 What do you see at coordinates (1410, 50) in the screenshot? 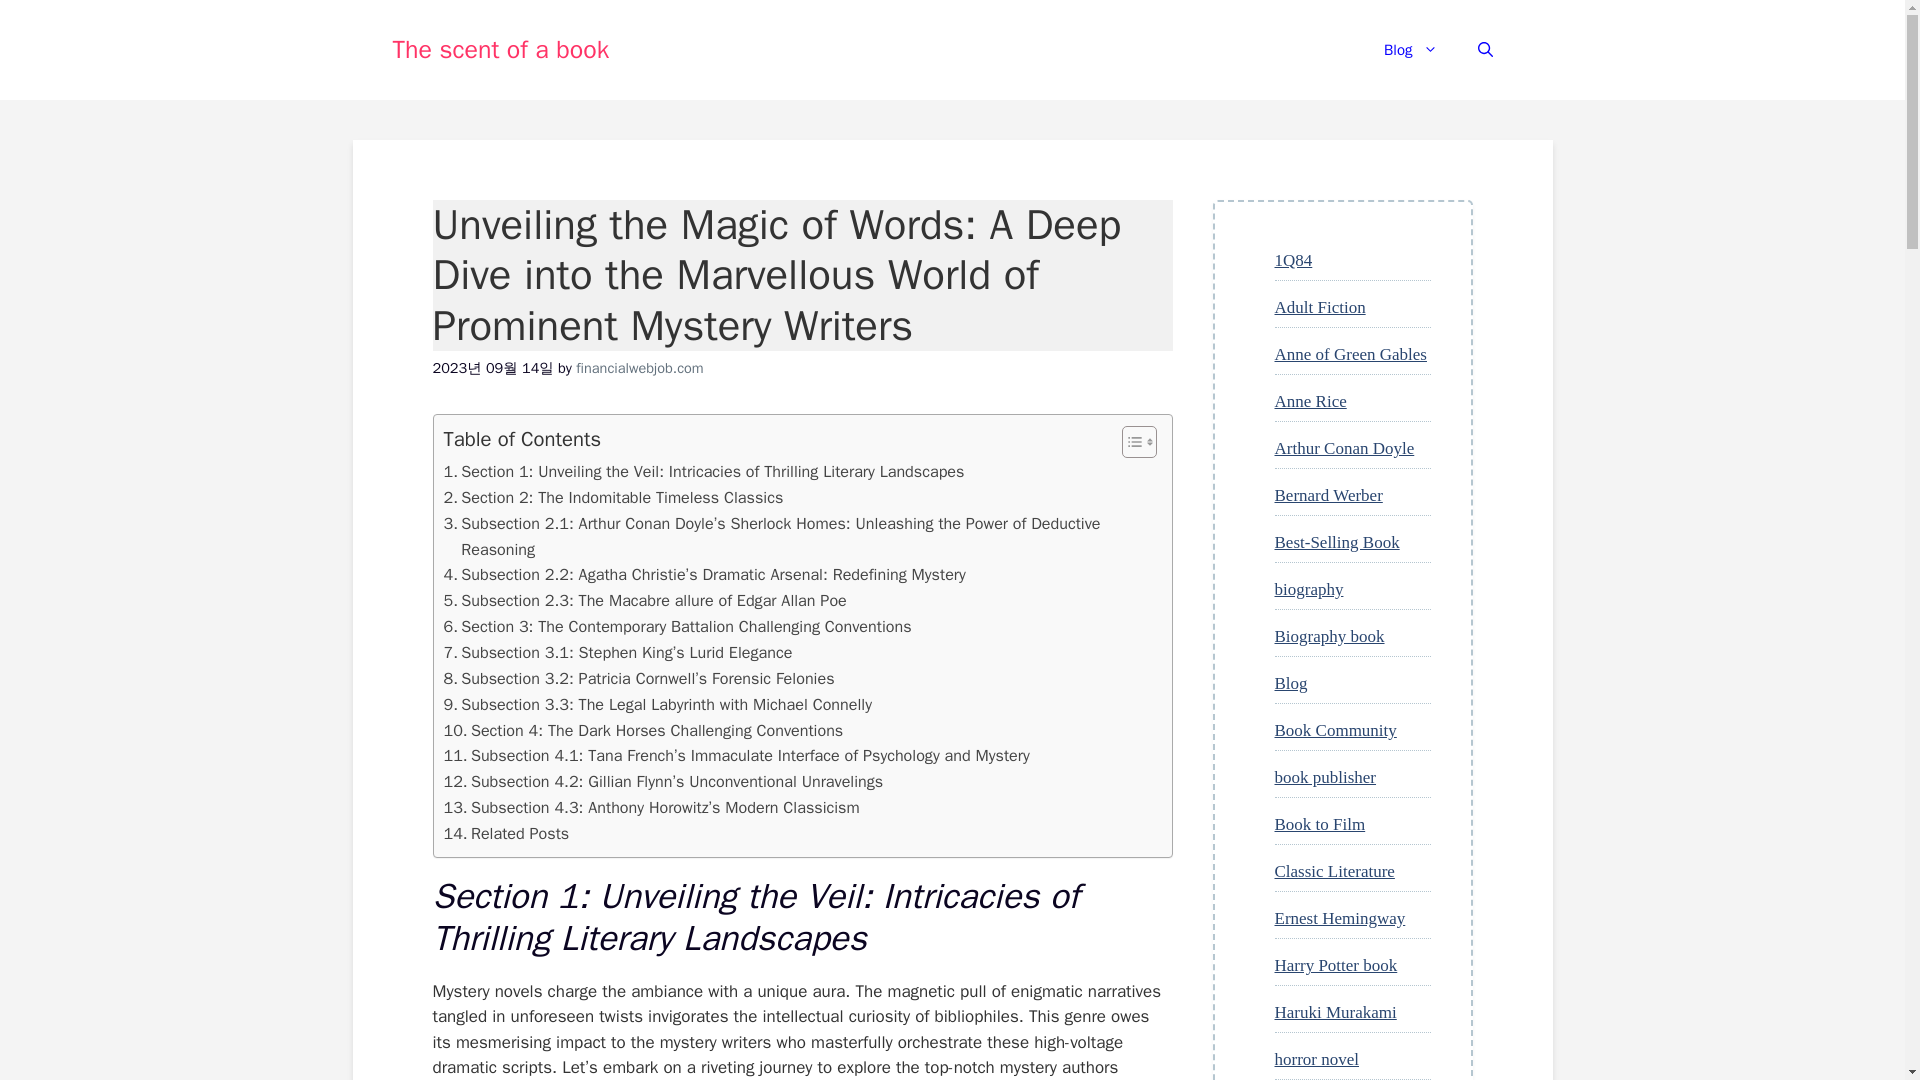
I see `Blog` at bounding box center [1410, 50].